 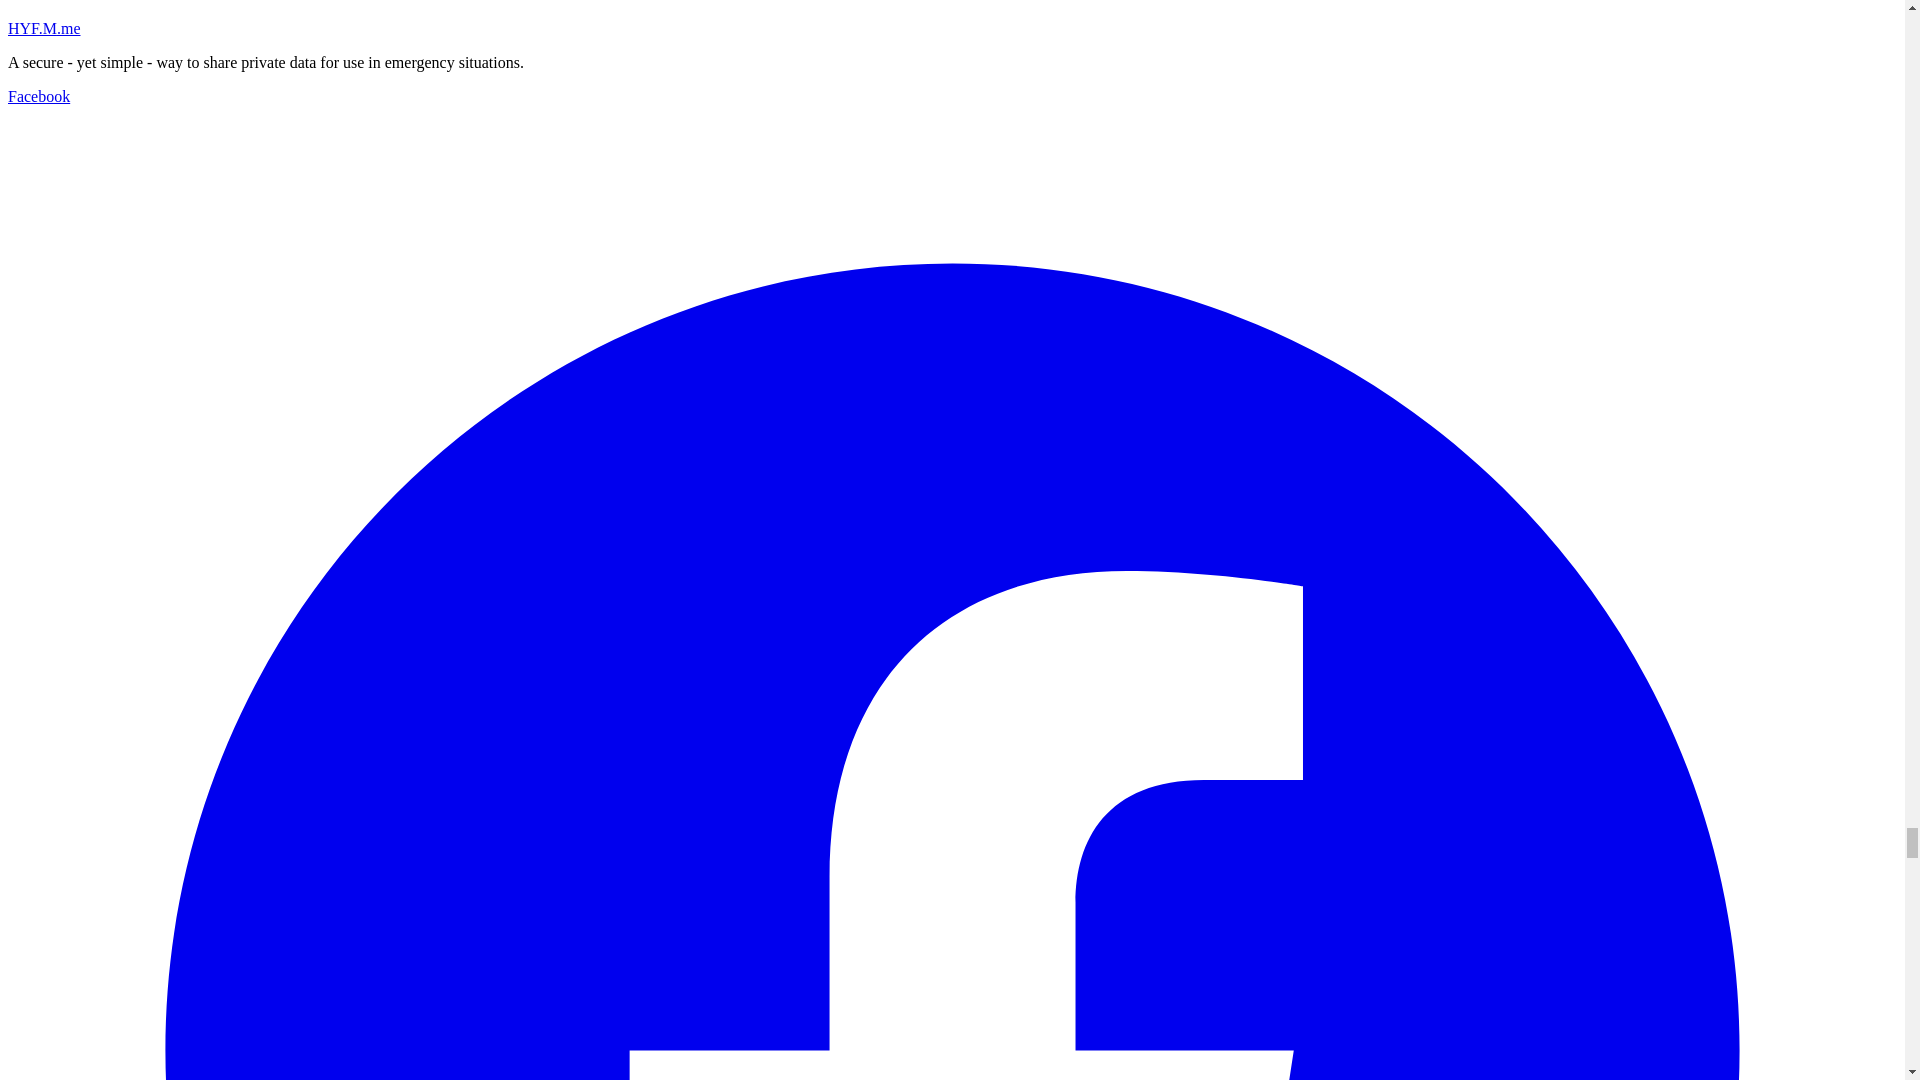 I want to click on HYF.M.me, so click(x=44, y=28).